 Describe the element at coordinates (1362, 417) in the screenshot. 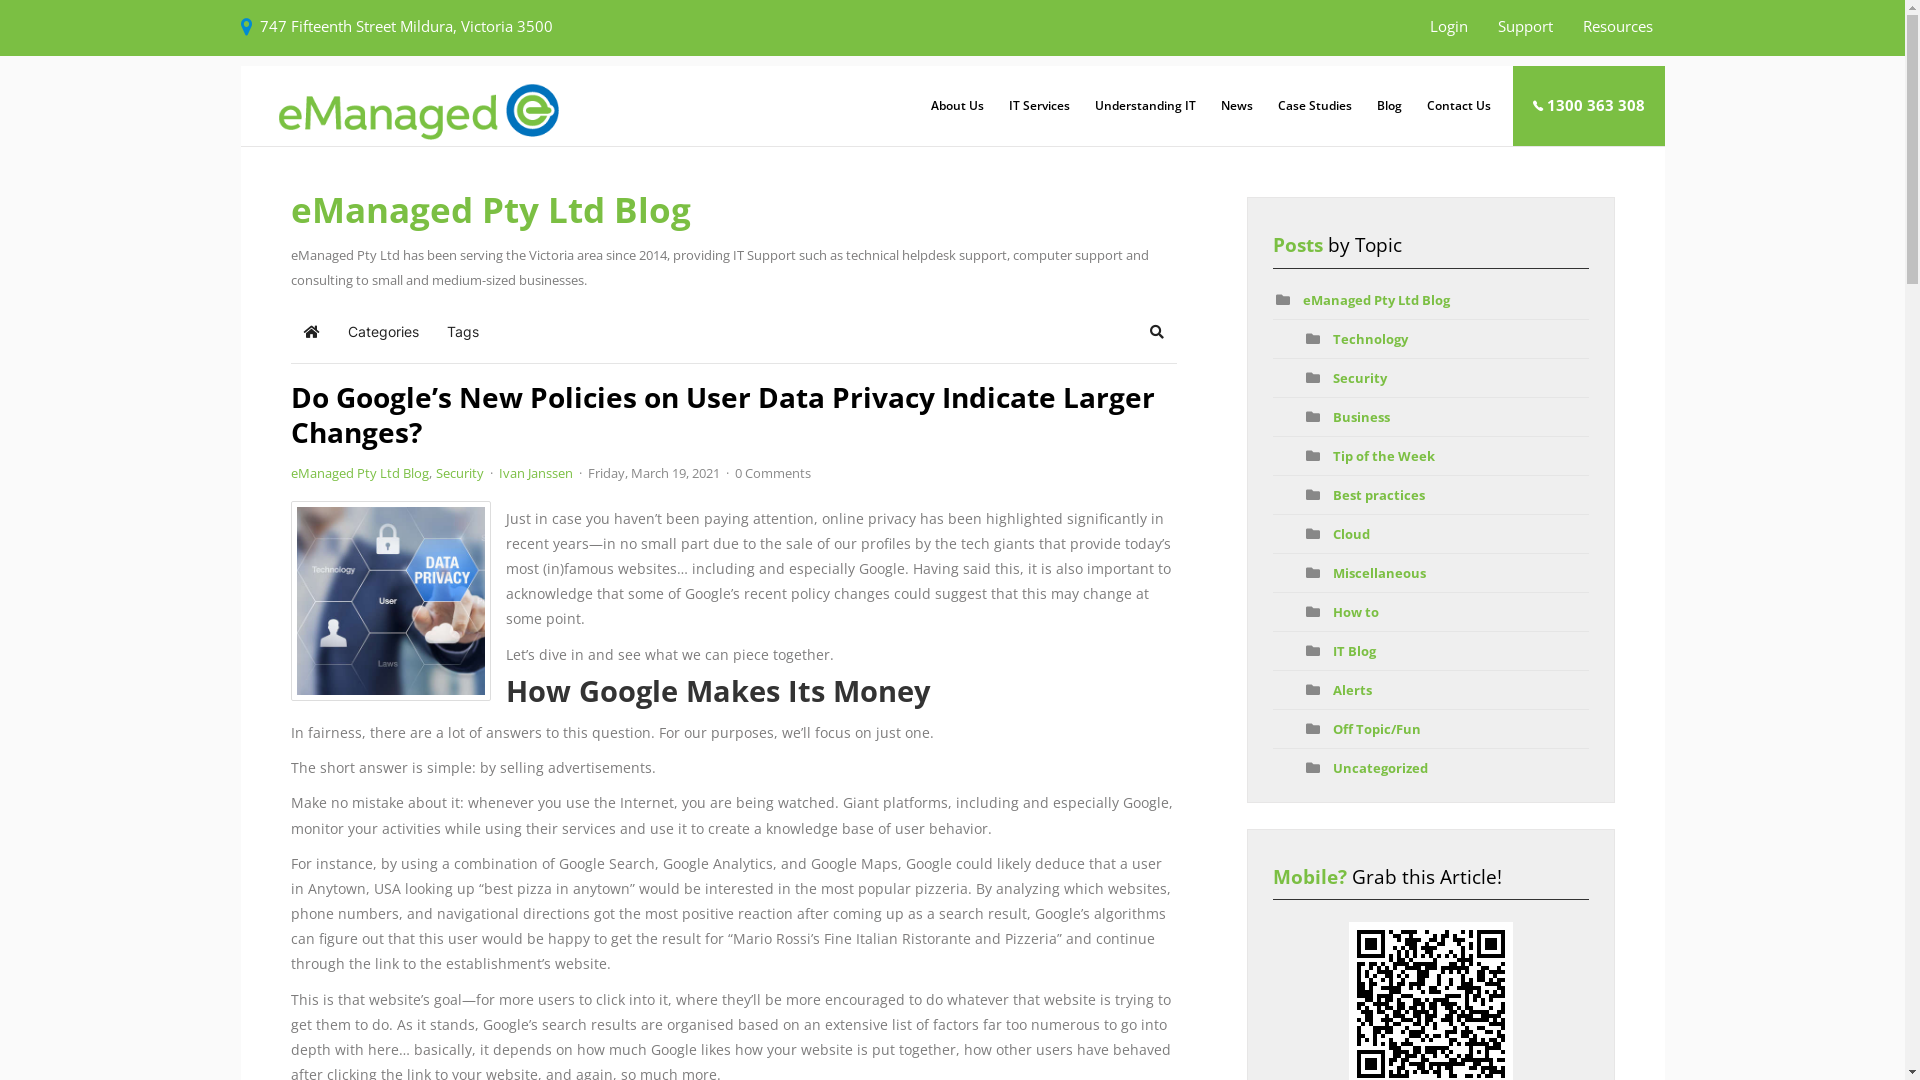

I see `Business` at that location.